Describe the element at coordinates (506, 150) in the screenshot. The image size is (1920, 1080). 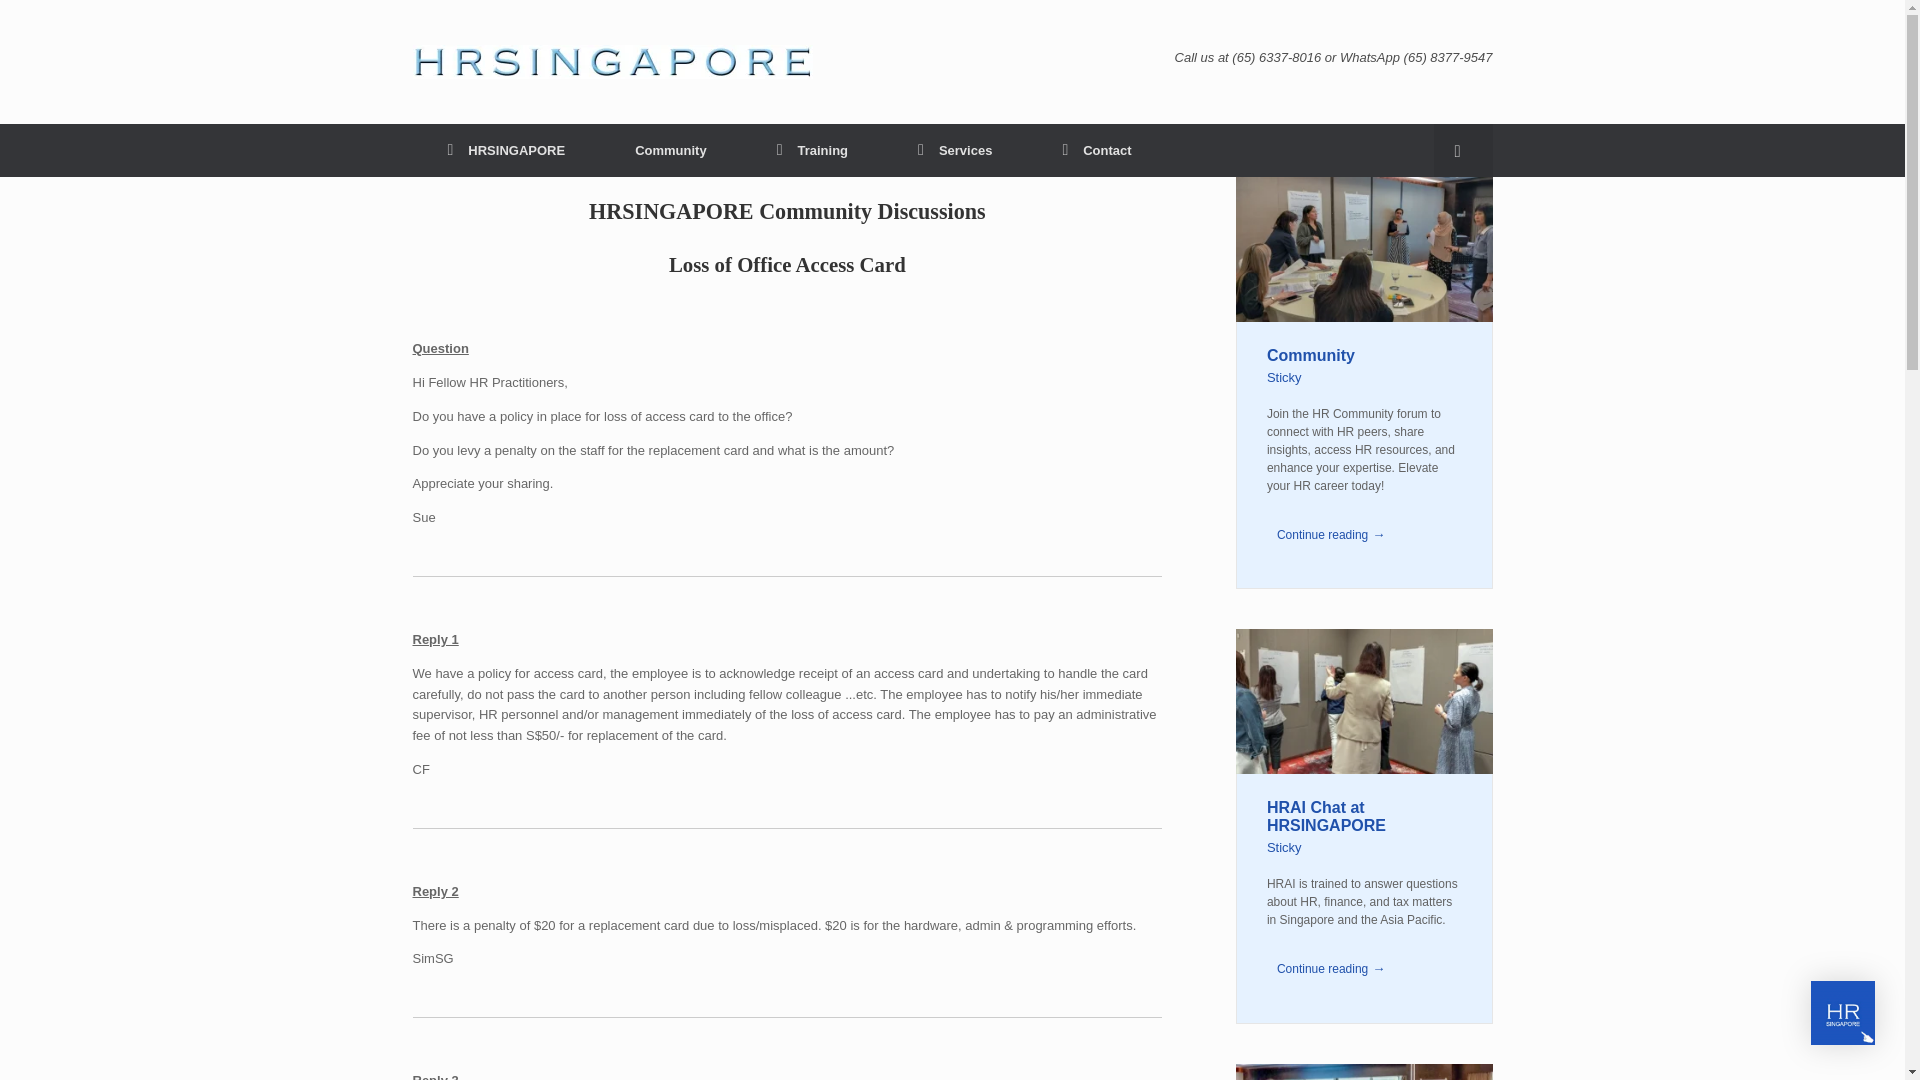
I see `HRSINGAPORE` at that location.